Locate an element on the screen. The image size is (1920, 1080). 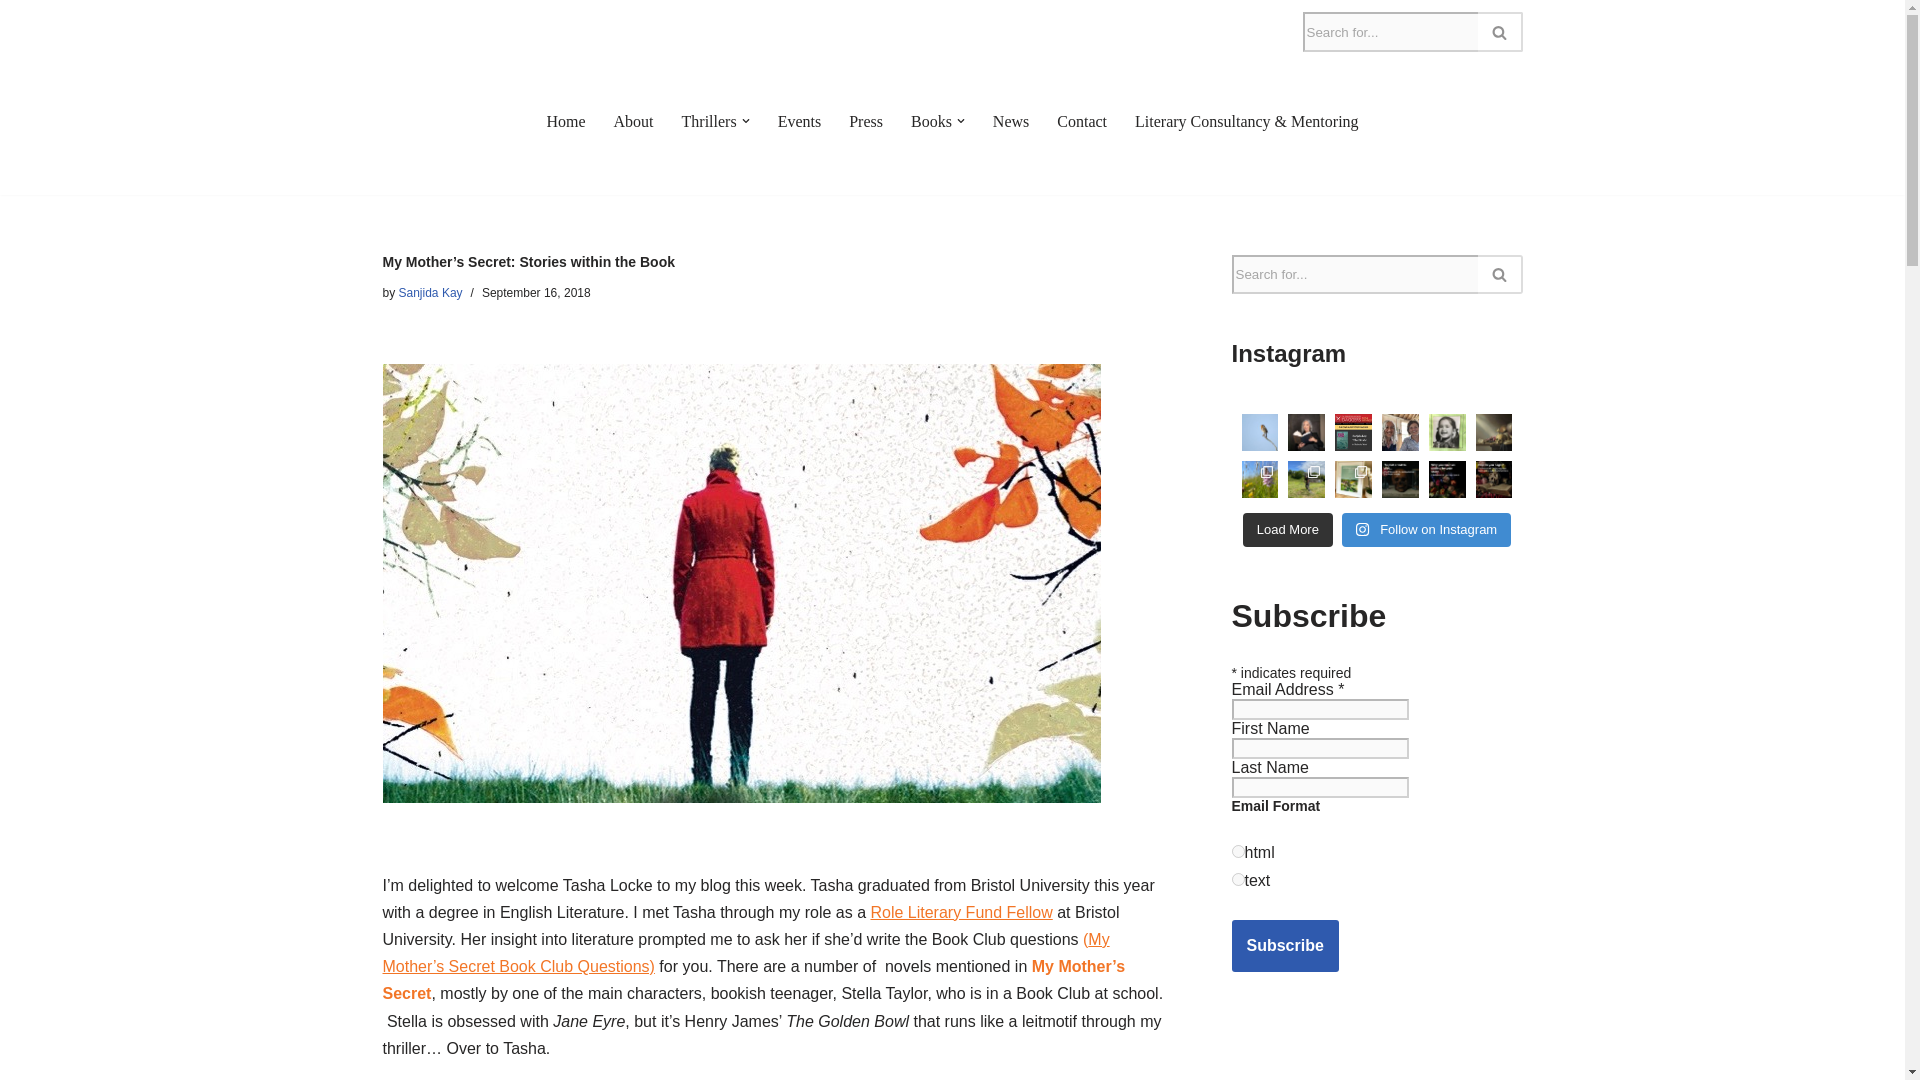
News is located at coordinates (1010, 122).